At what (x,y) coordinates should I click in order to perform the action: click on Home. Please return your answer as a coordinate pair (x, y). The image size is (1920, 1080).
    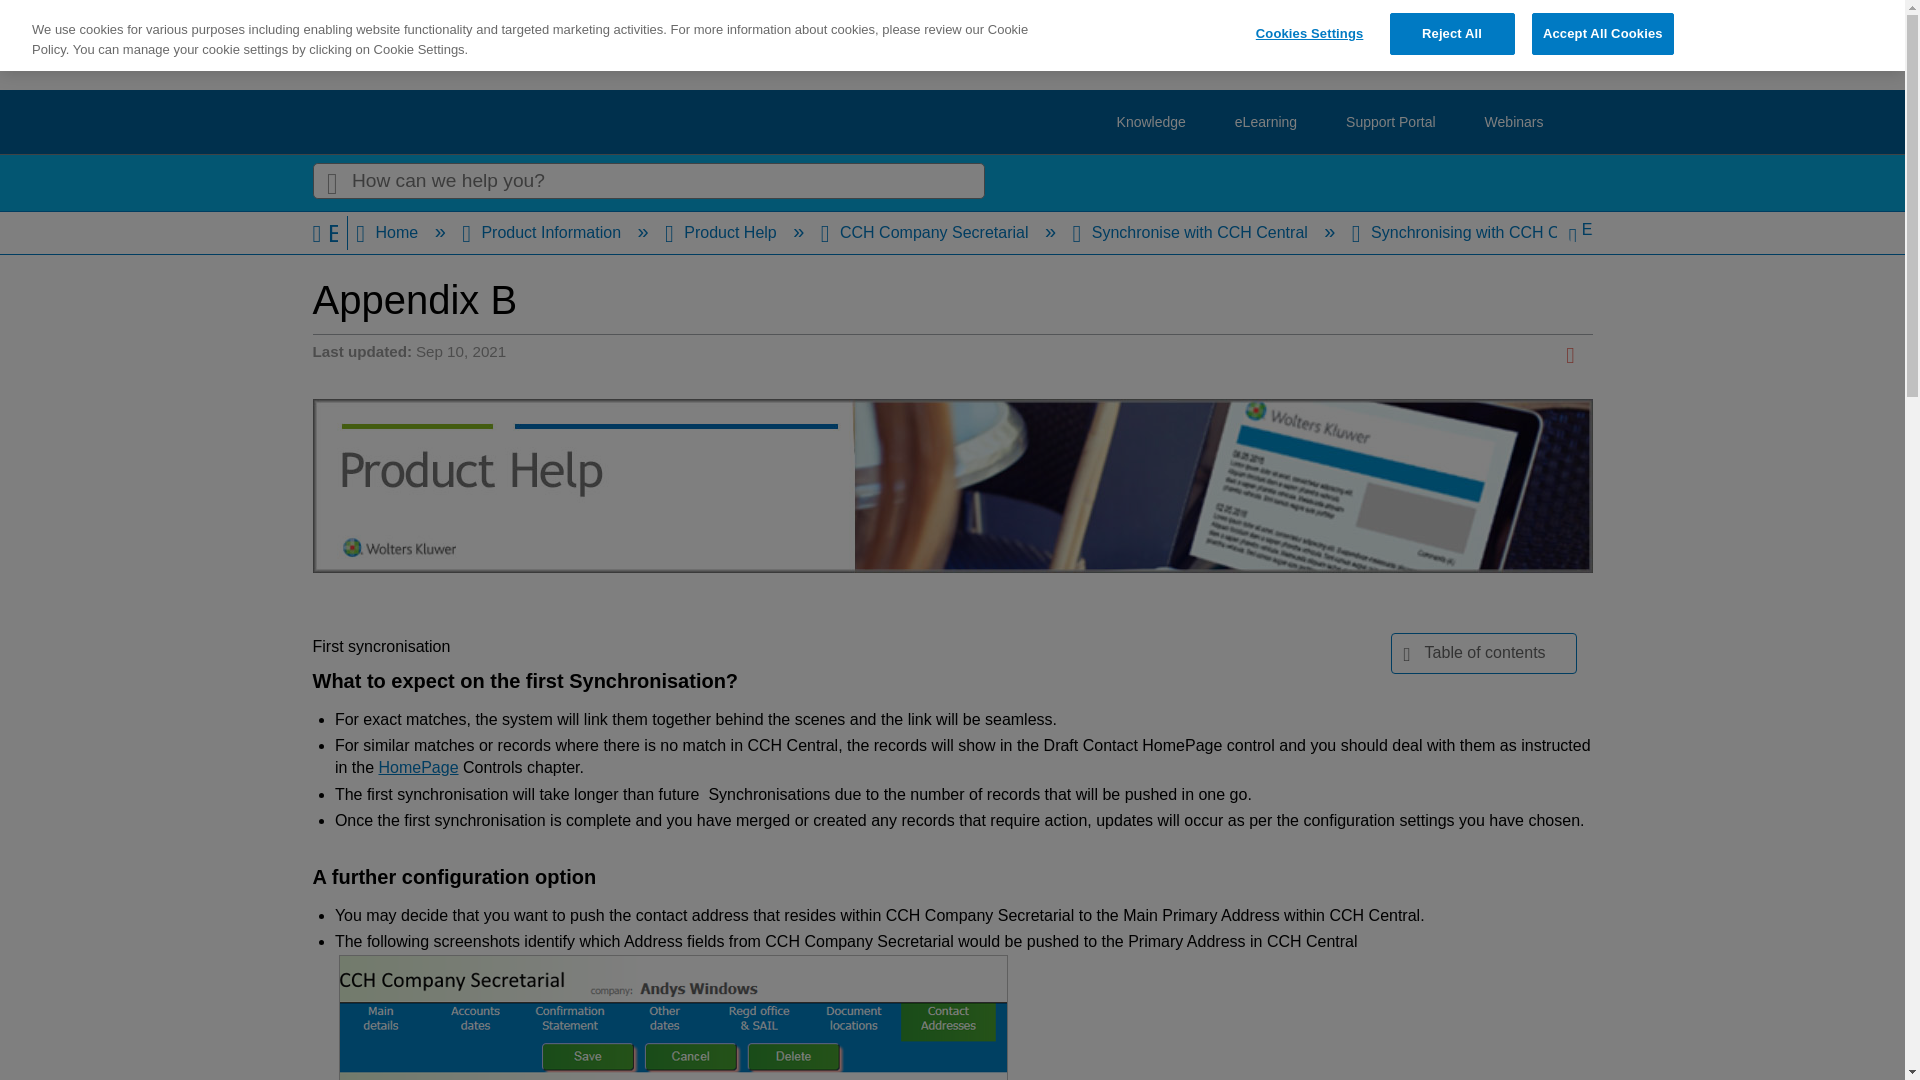
    Looking at the image, I should click on (388, 232).